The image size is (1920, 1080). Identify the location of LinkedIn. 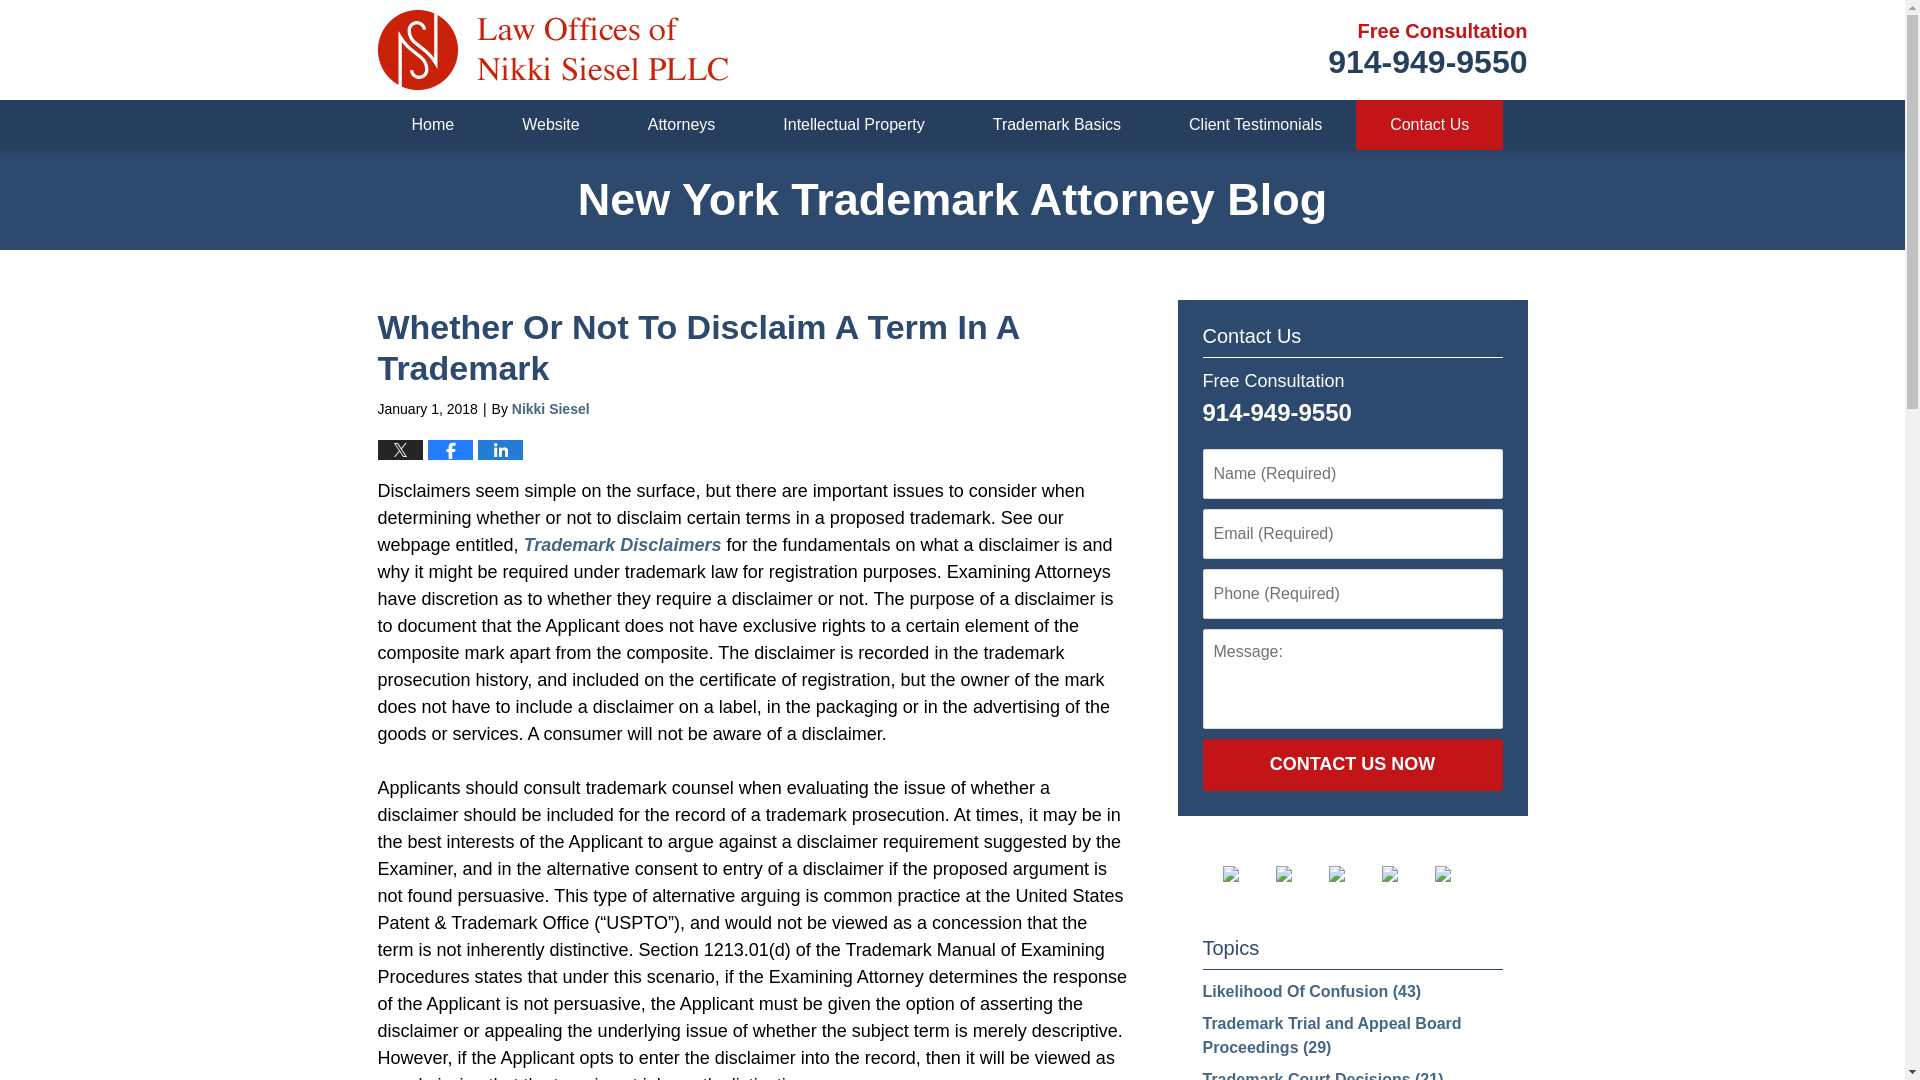
(1352, 874).